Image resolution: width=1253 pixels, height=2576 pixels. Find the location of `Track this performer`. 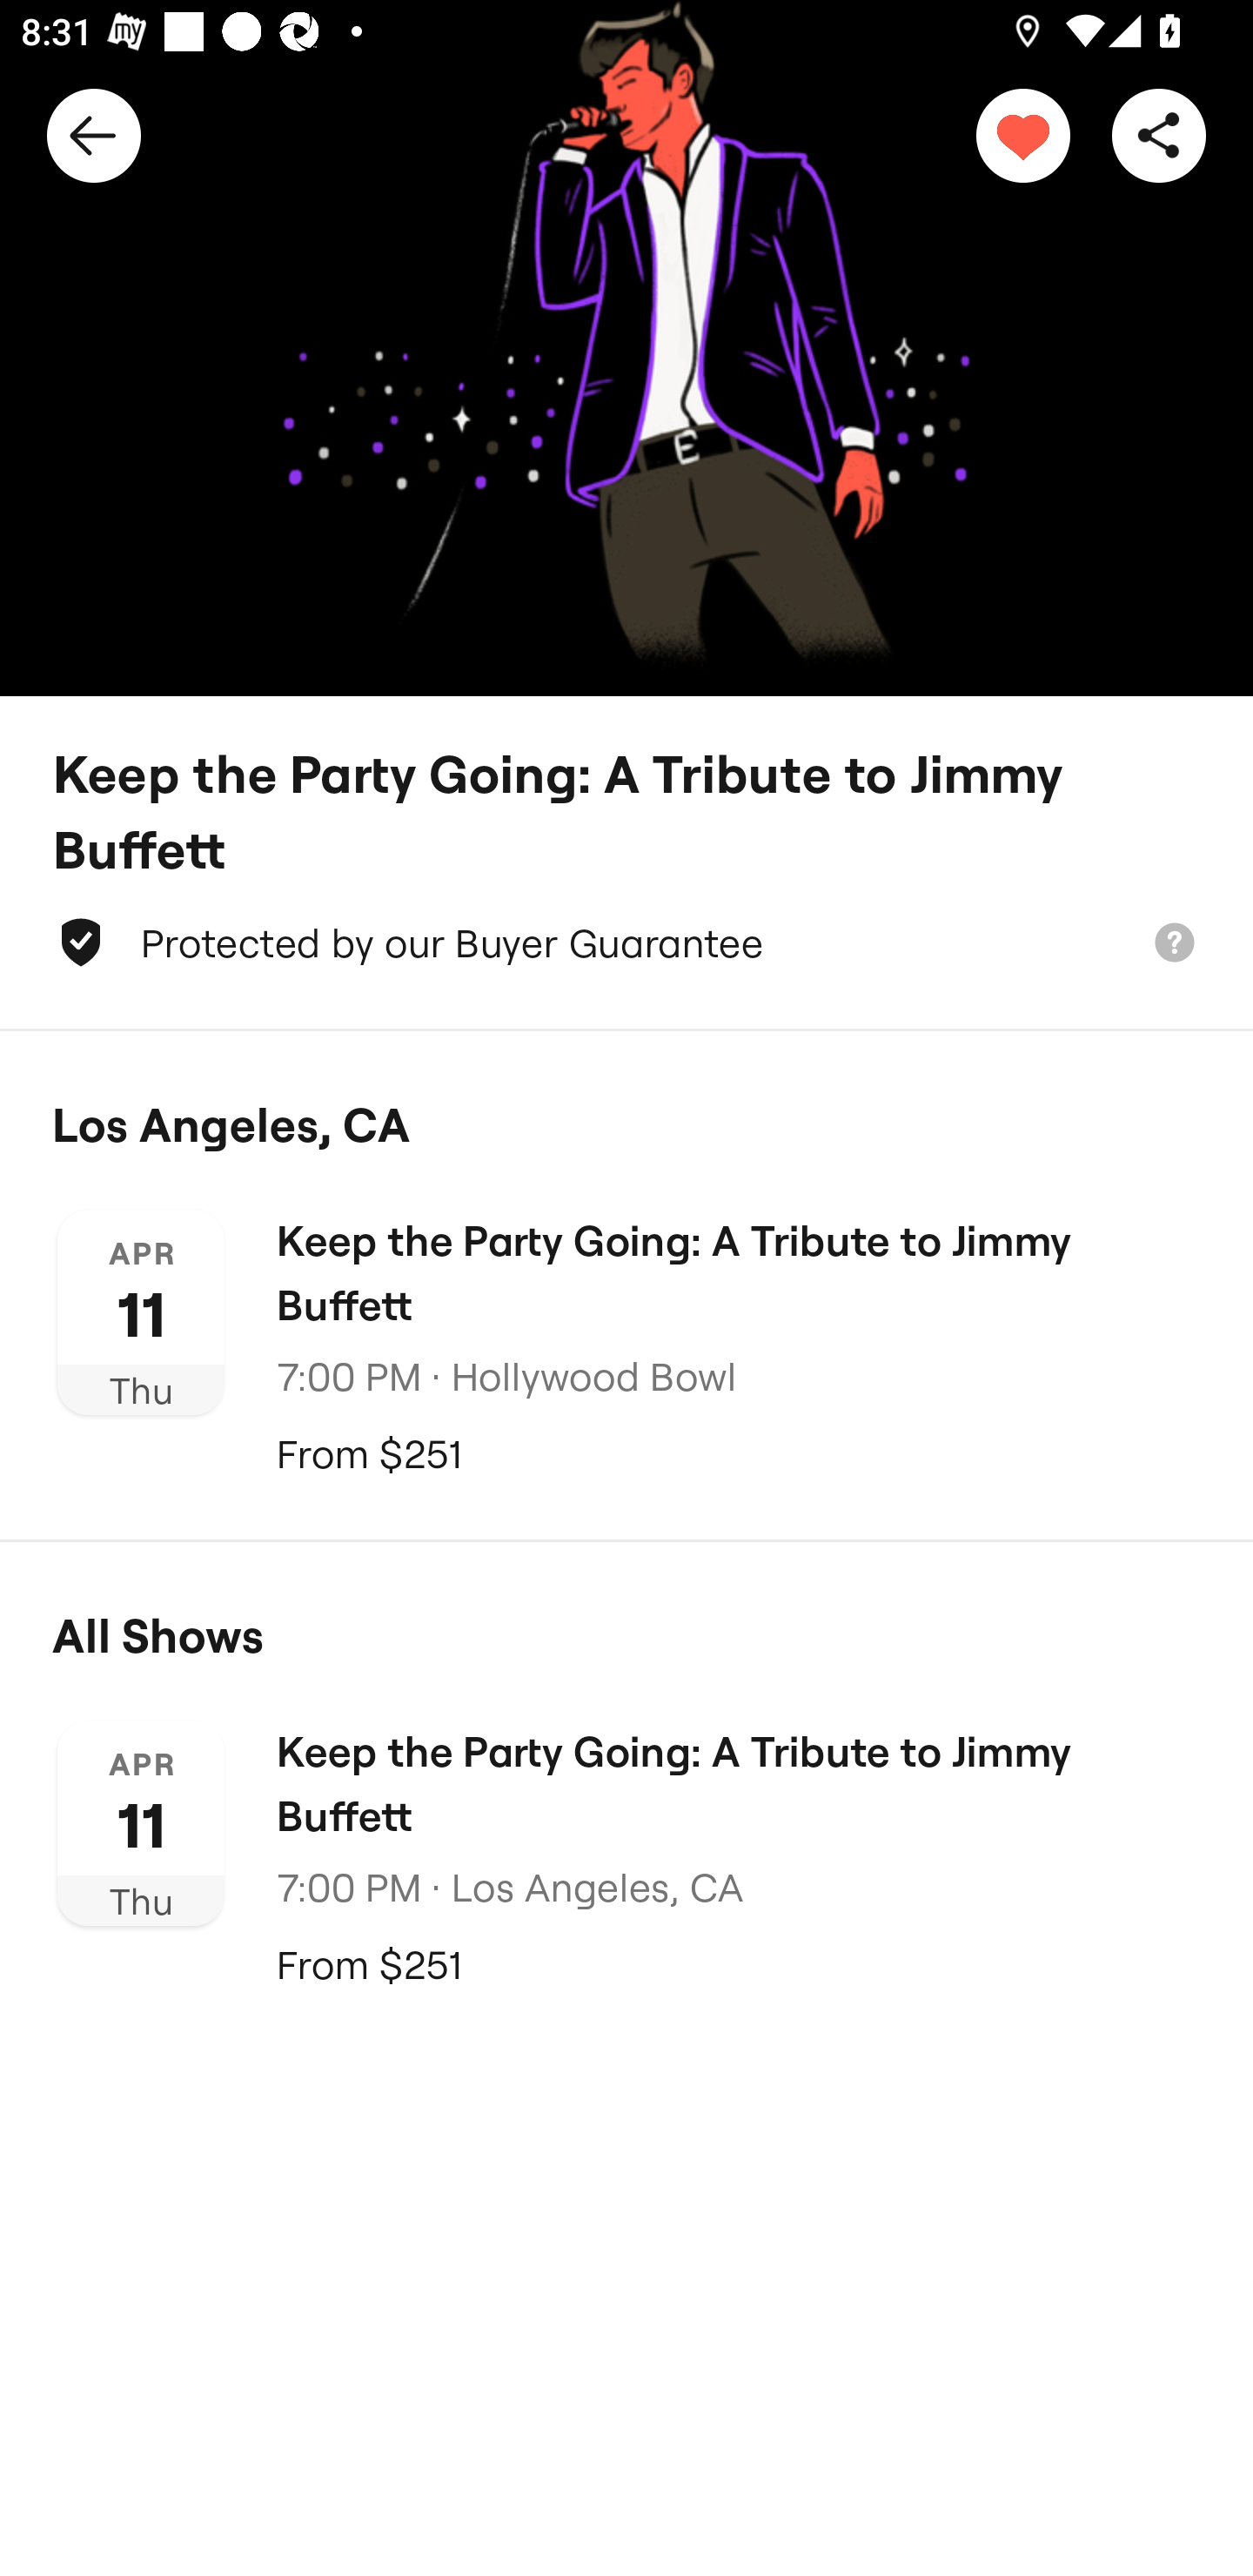

Track this performer is located at coordinates (1023, 134).